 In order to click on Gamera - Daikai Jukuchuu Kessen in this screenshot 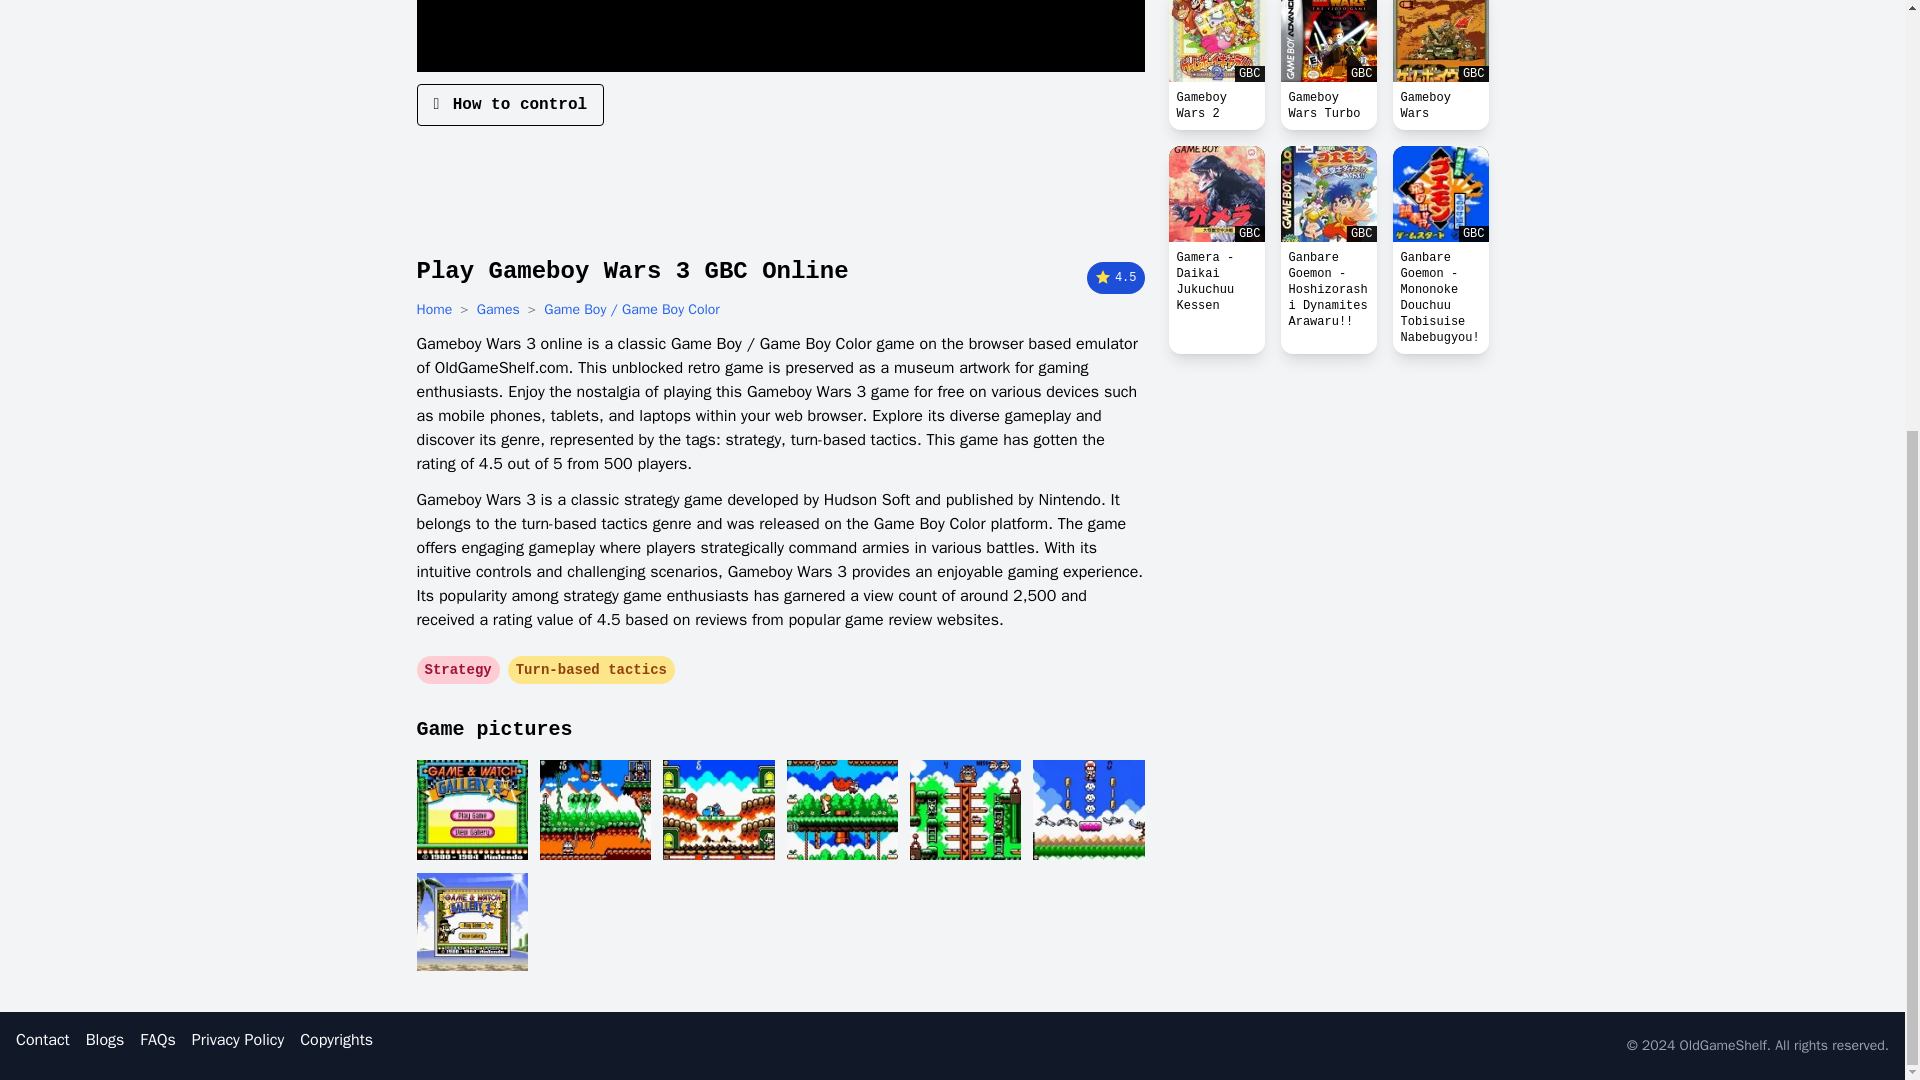, I will do `click(1215, 281)`.